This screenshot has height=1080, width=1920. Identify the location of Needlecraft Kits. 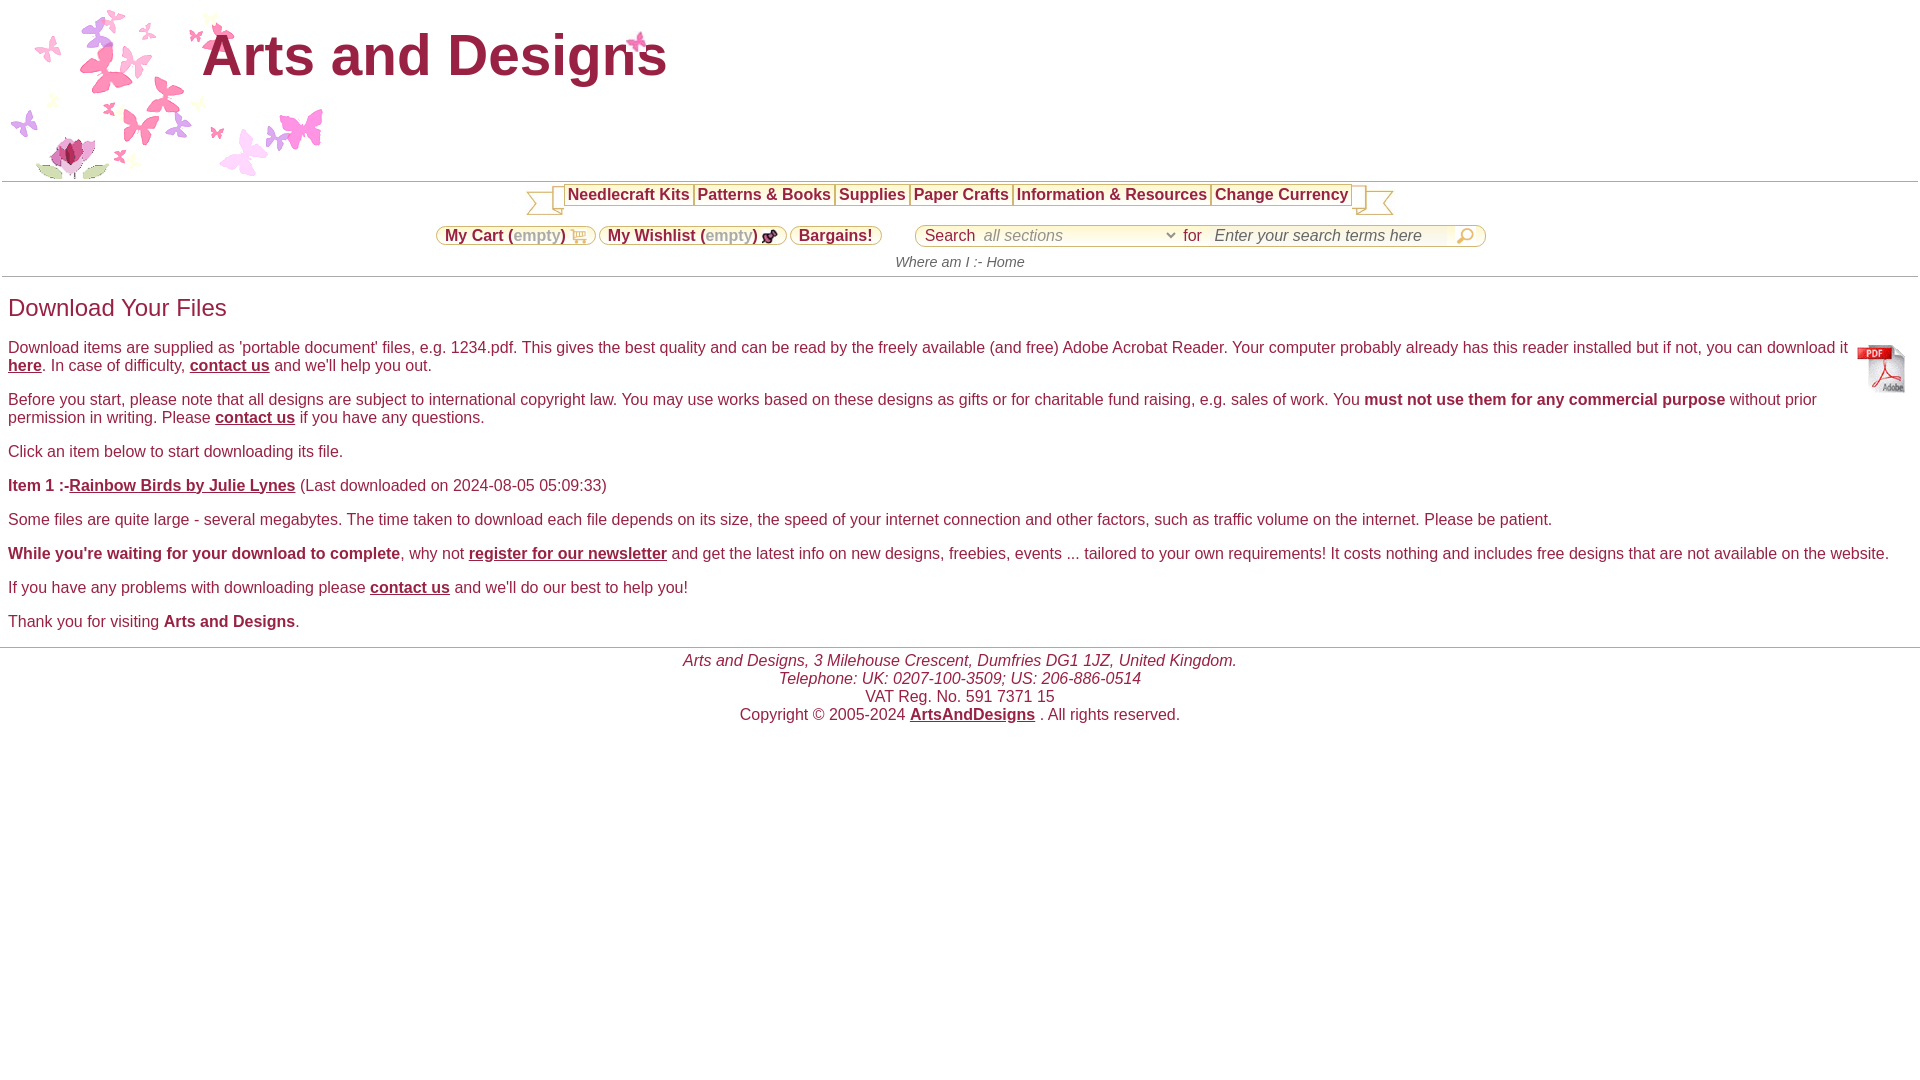
(628, 194).